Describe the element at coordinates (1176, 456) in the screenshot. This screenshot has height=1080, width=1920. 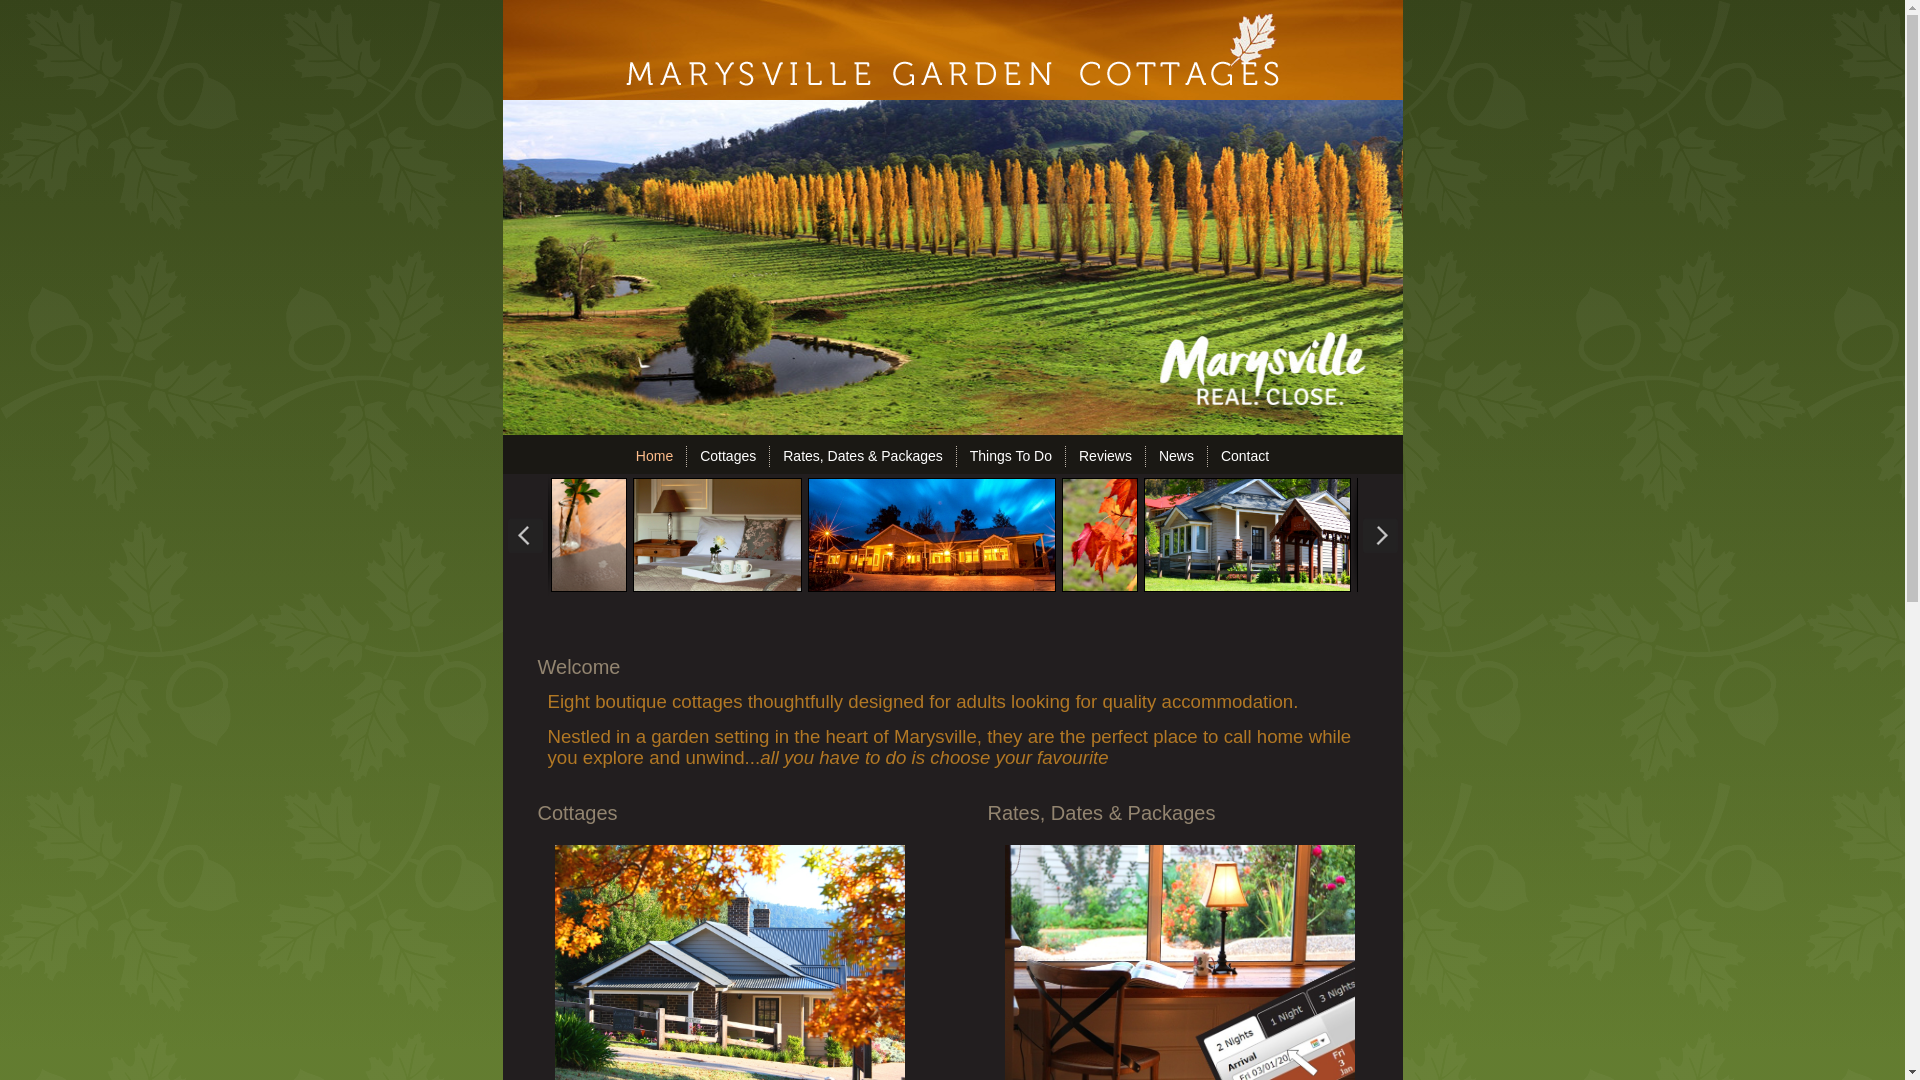
I see `News` at that location.